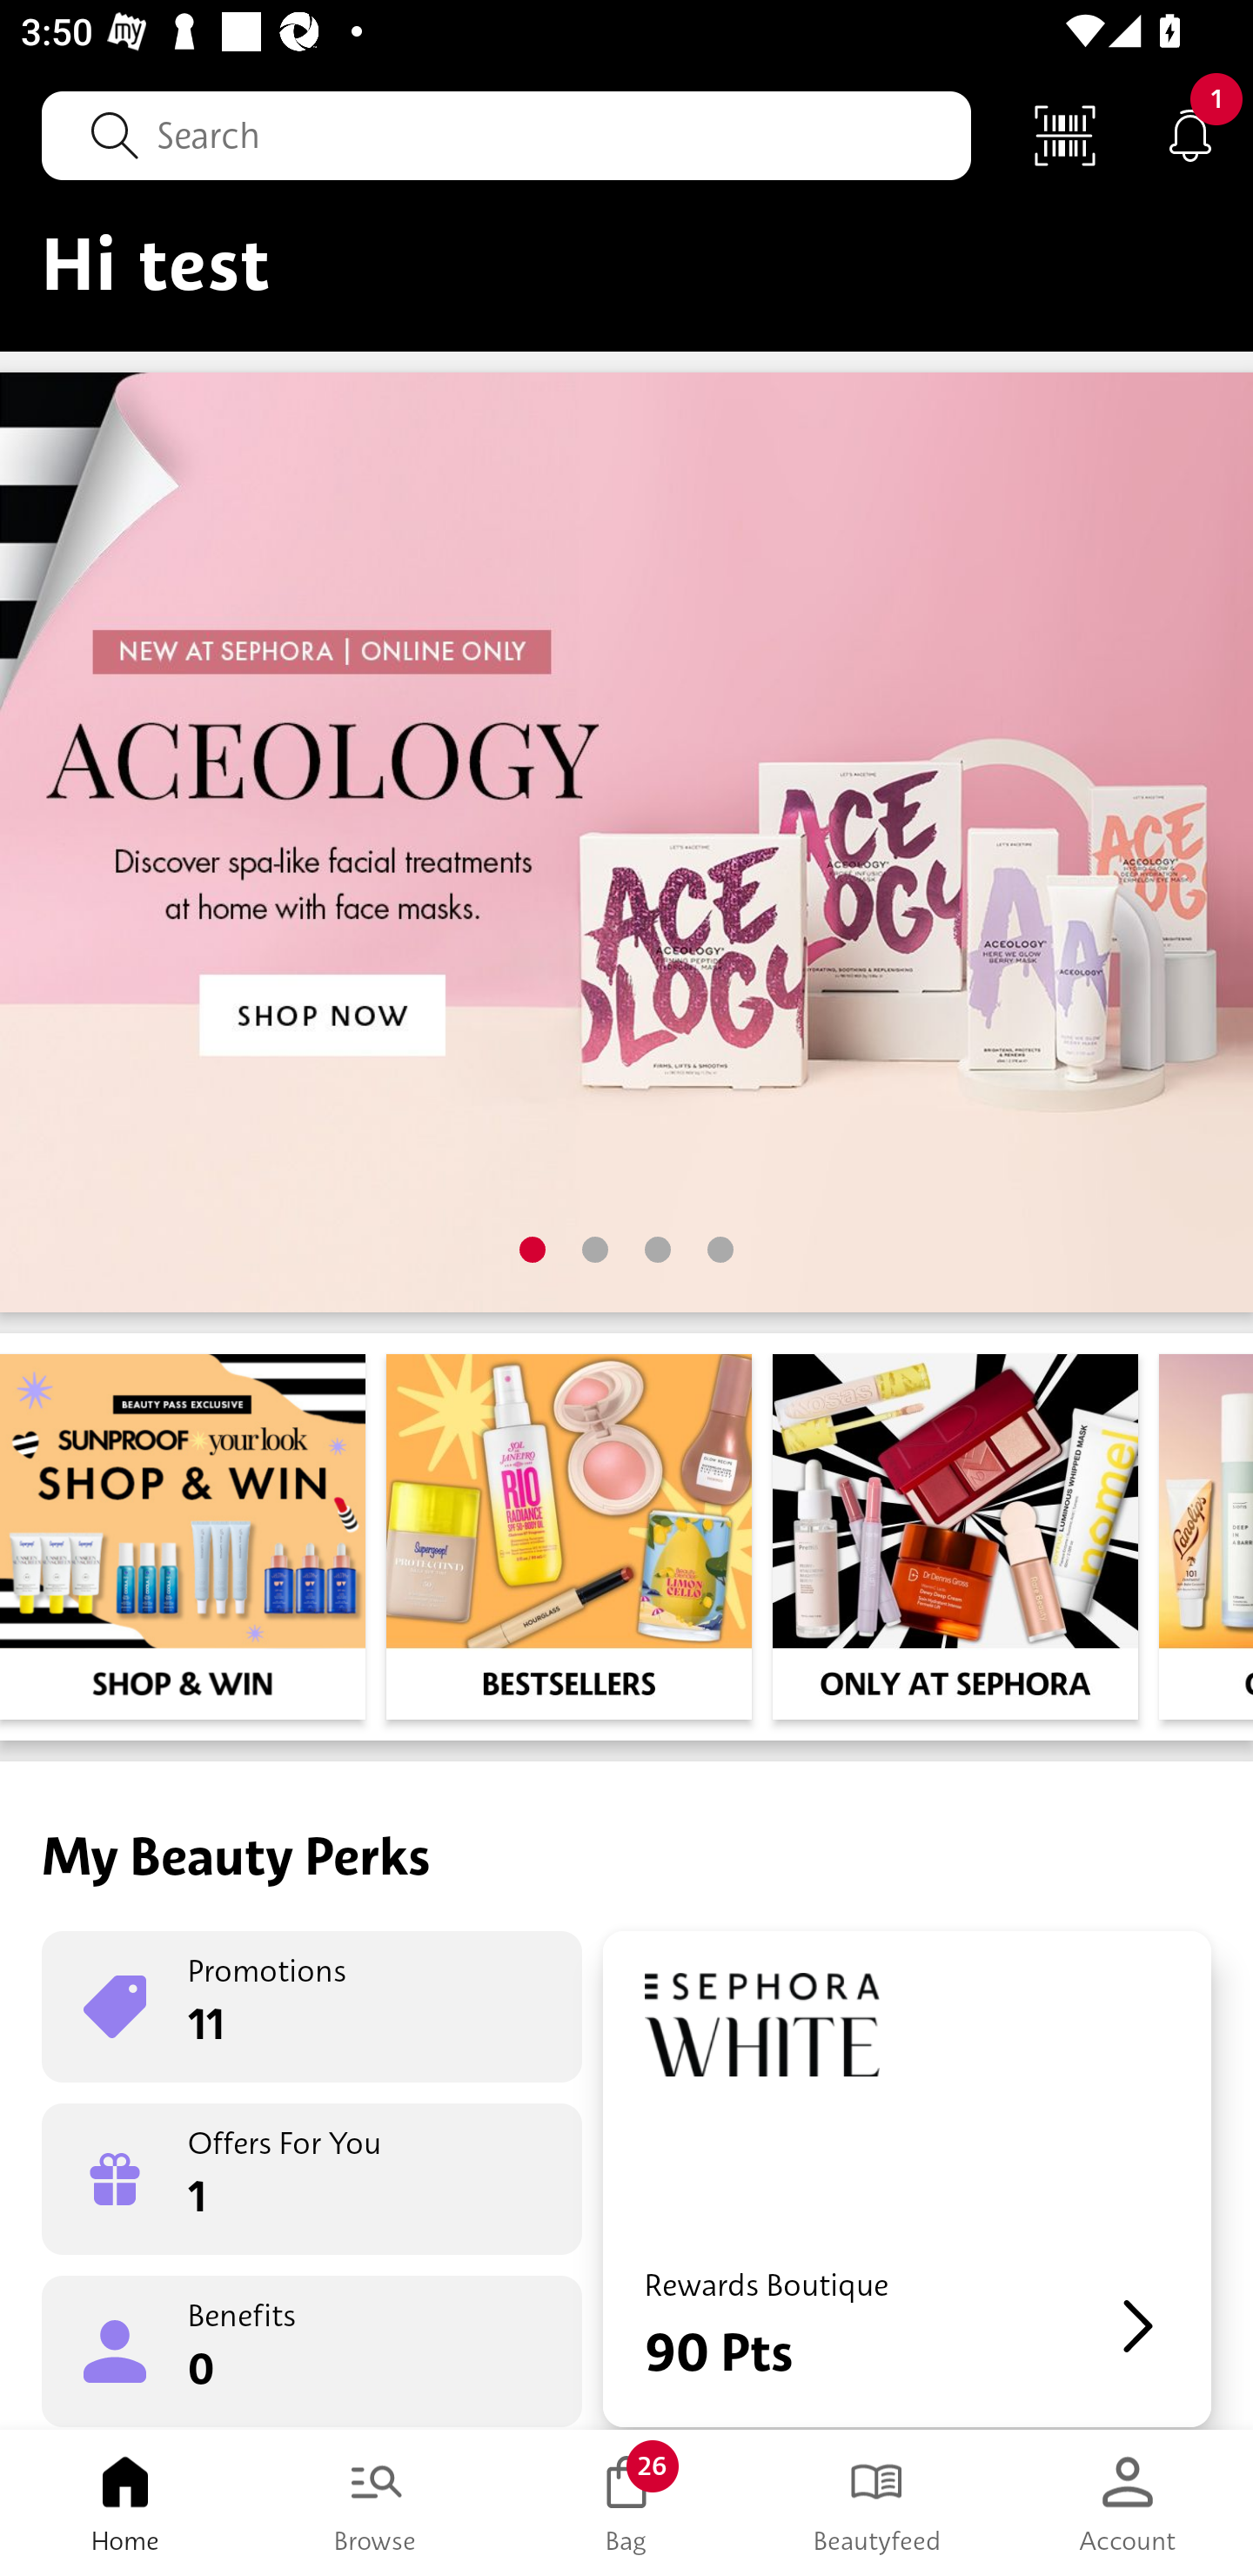  What do you see at coordinates (312, 2007) in the screenshot?
I see `Promotions 11` at bounding box center [312, 2007].